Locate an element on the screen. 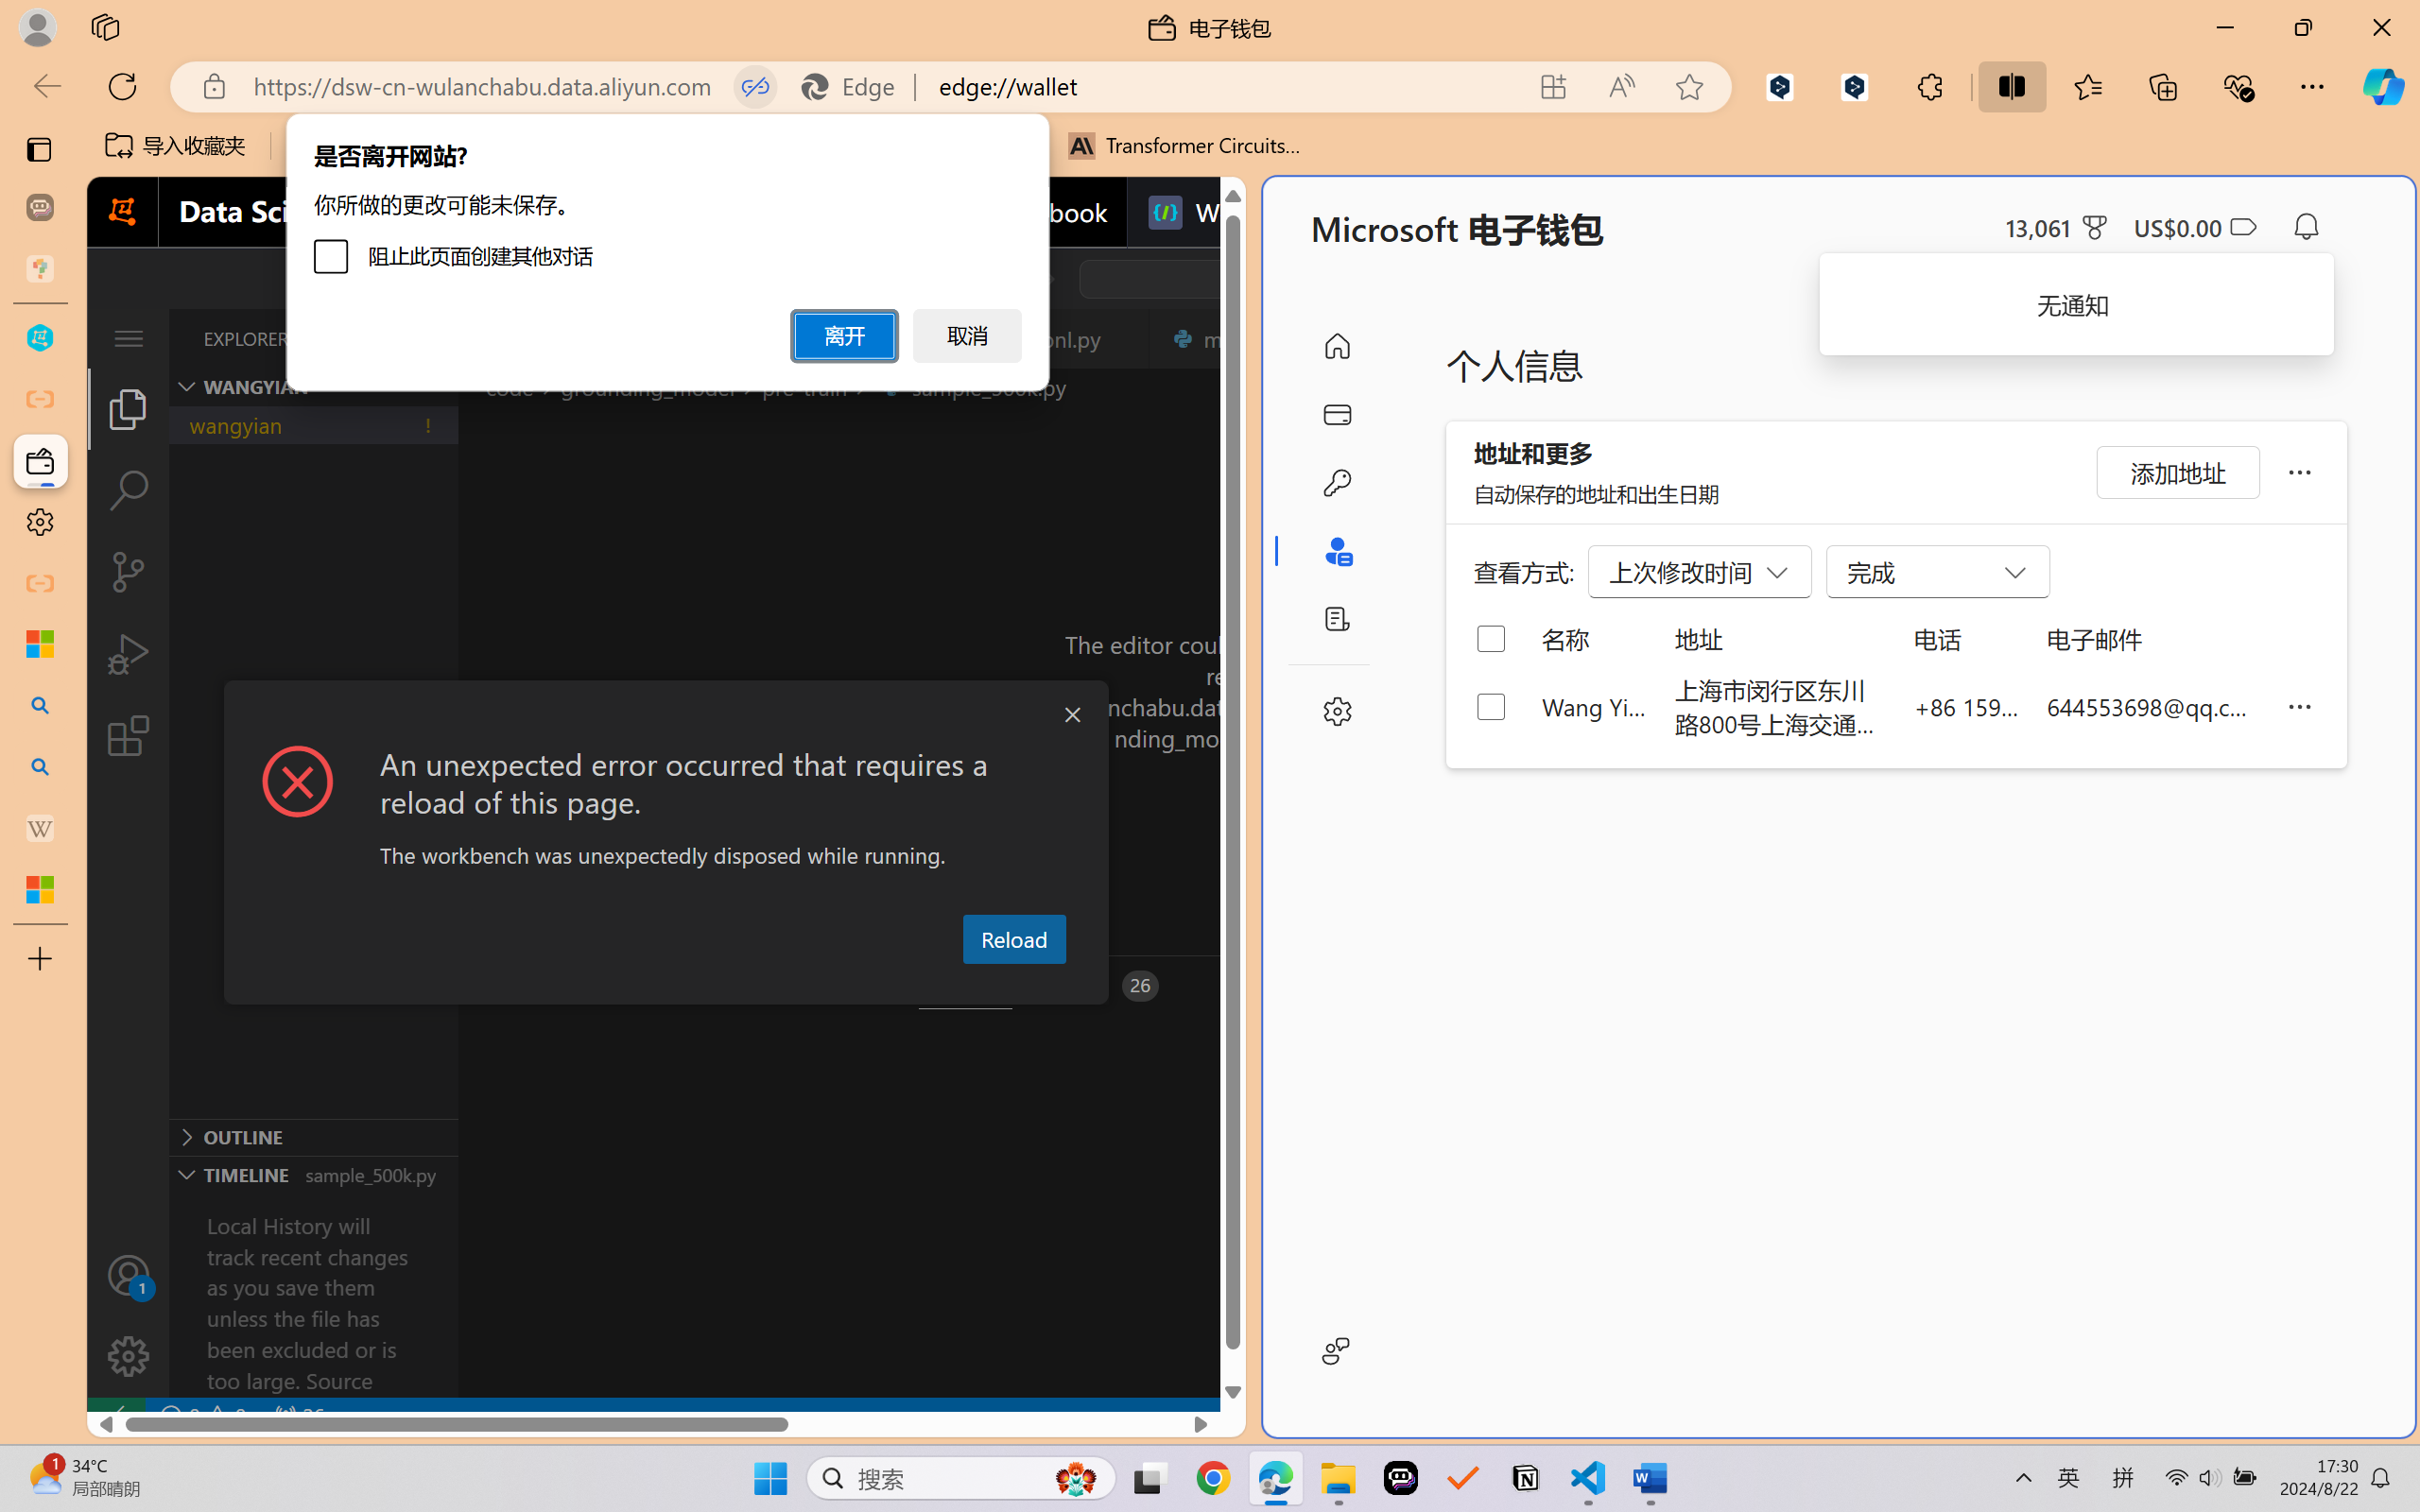  Class: ___1lmltc5 f1agt3bx f12qytpq is located at coordinates (2242, 227).